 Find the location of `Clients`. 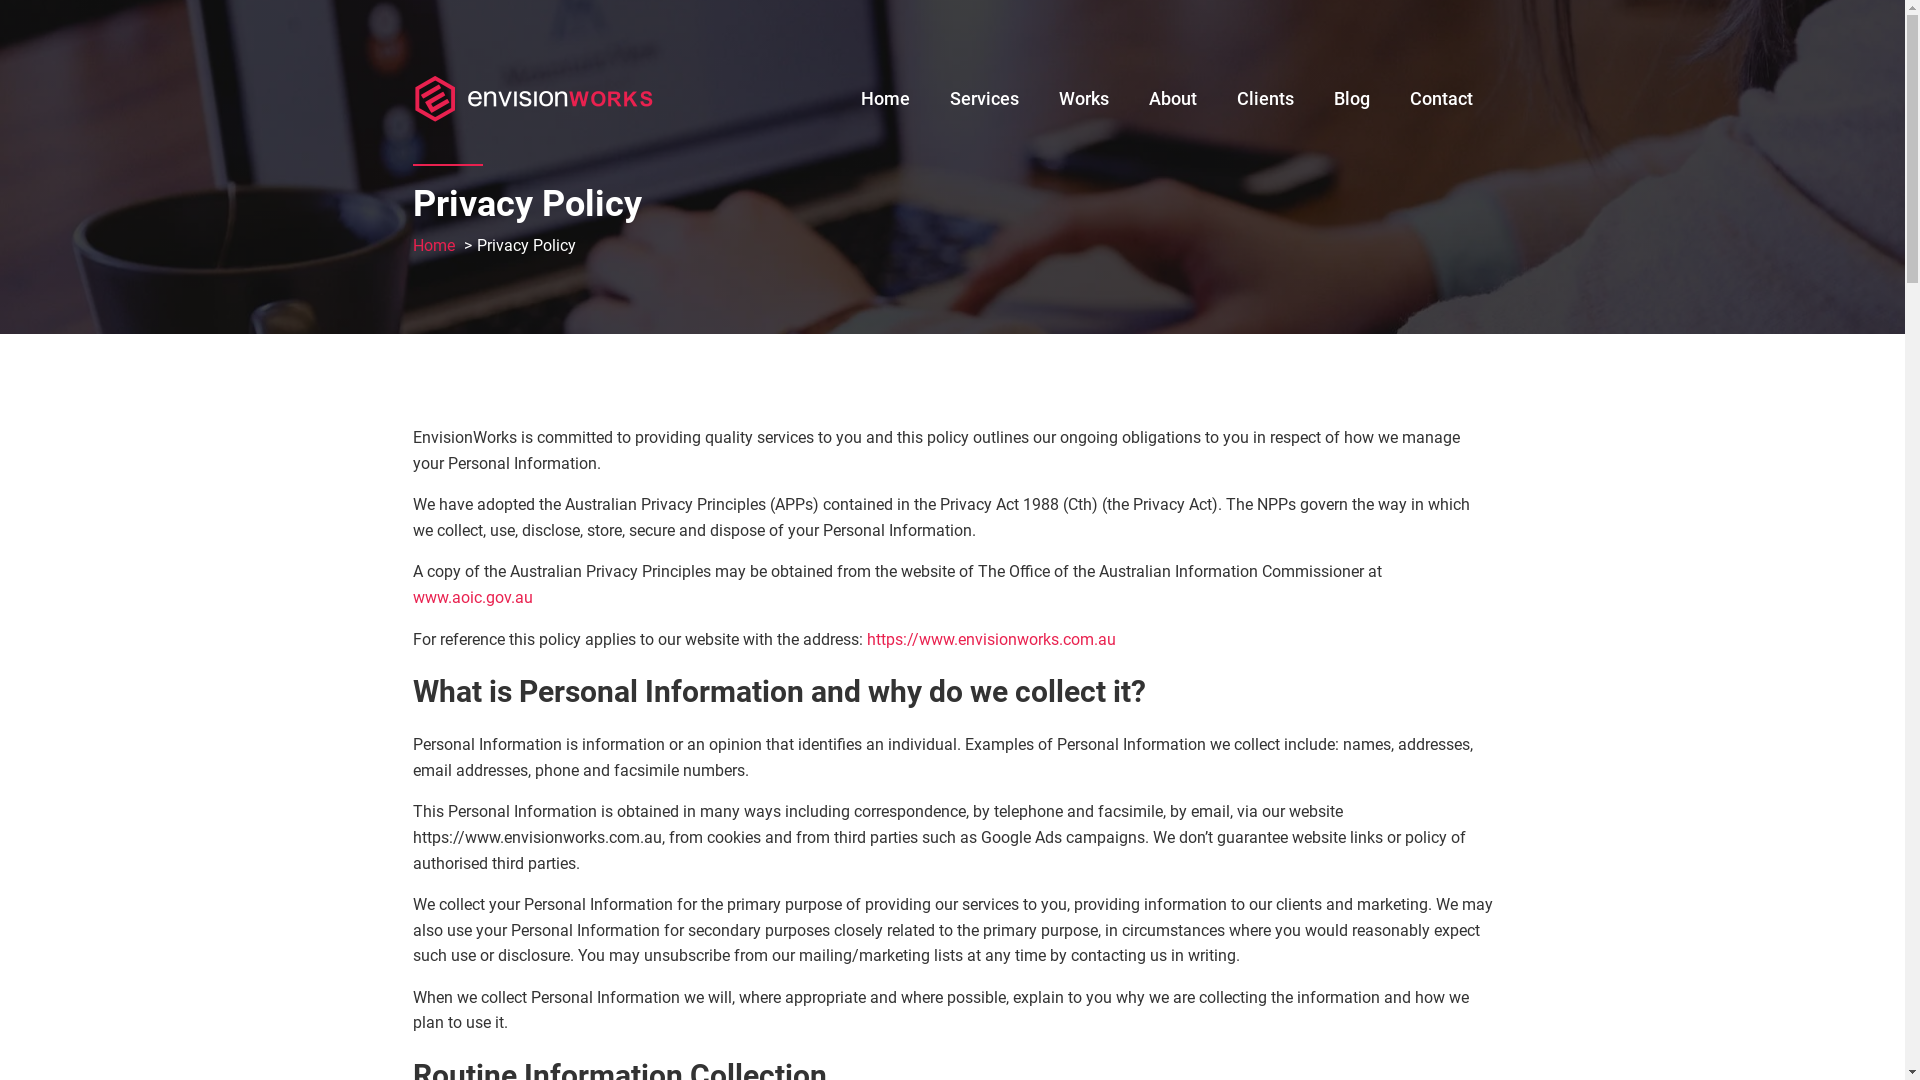

Clients is located at coordinates (1264, 94).